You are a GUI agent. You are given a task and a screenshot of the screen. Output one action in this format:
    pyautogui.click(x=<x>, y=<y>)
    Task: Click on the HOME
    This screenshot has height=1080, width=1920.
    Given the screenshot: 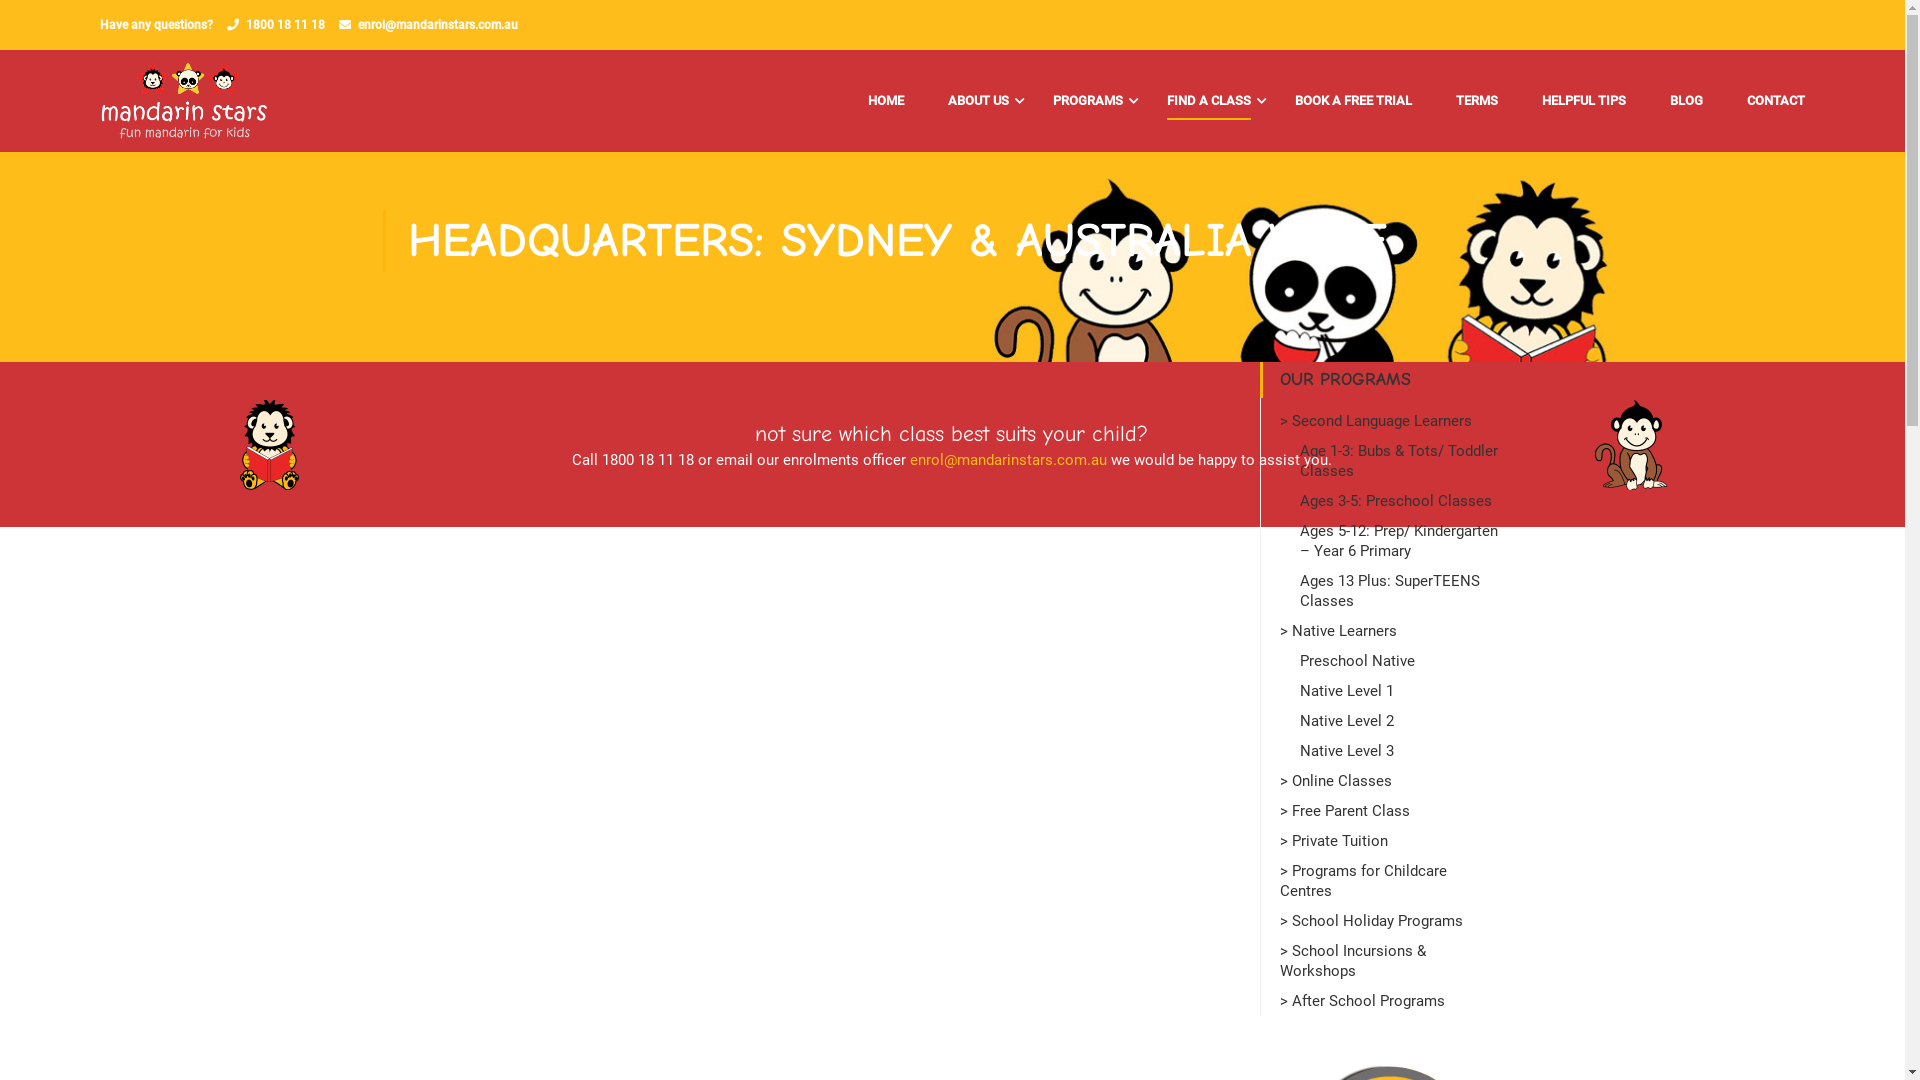 What is the action you would take?
    pyautogui.click(x=886, y=101)
    